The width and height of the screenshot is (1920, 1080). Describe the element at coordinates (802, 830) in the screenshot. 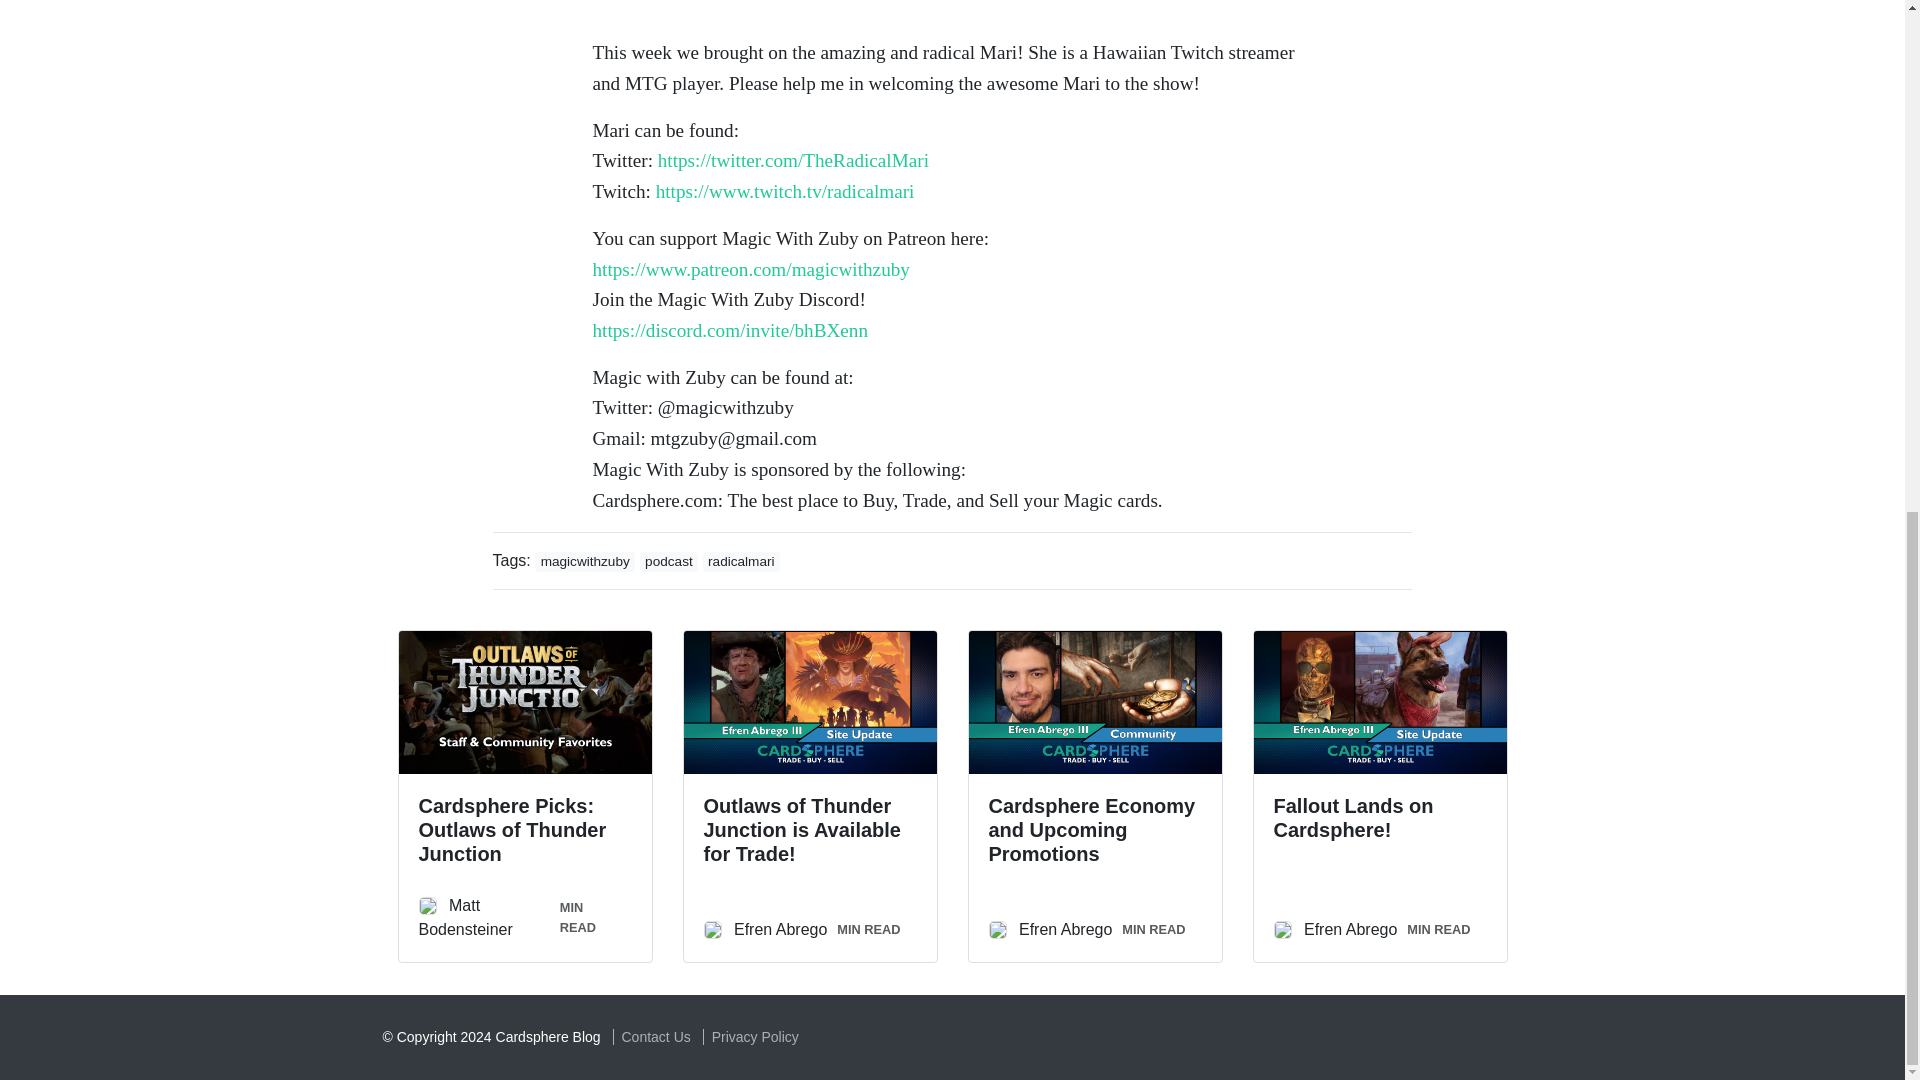

I see `Outlaws of Thunder Junction is Available for Trade!` at that location.